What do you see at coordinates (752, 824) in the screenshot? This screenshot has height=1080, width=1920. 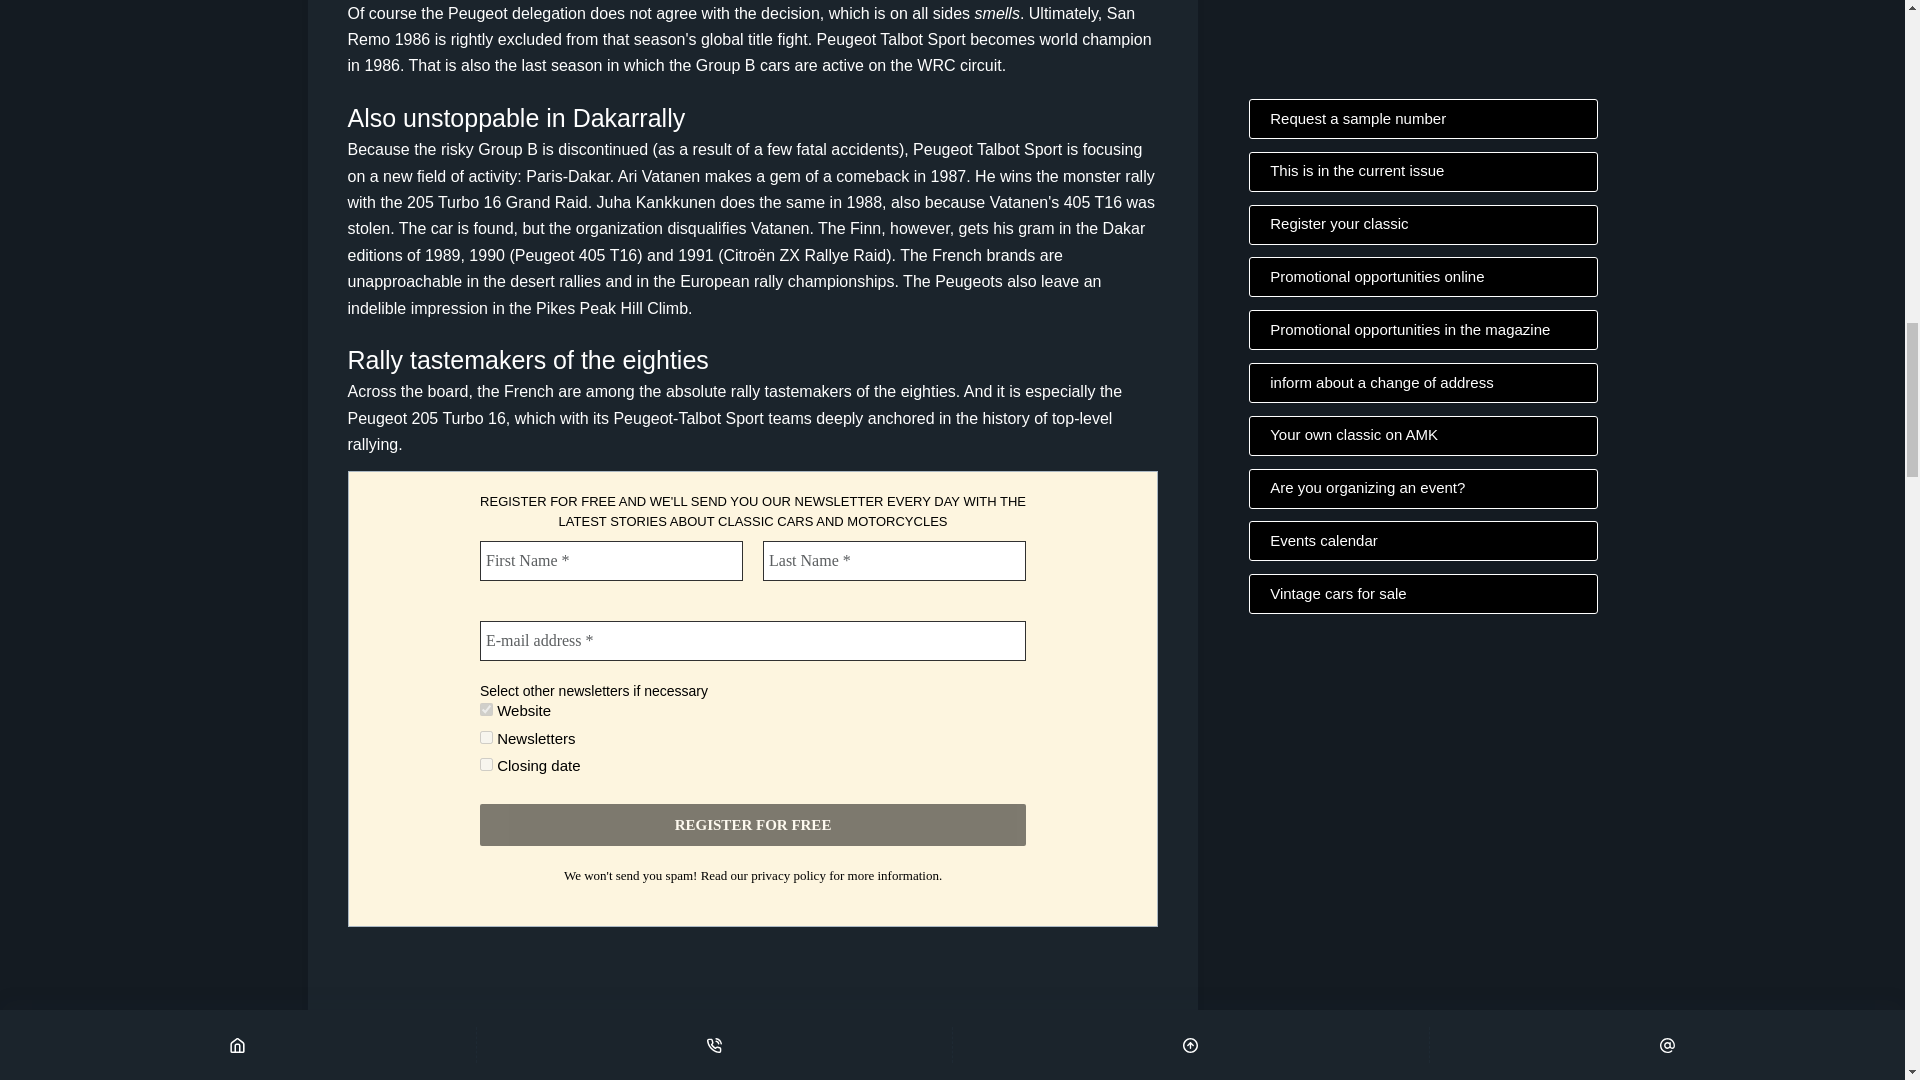 I see `REGISTER FOR FREE` at bounding box center [752, 824].